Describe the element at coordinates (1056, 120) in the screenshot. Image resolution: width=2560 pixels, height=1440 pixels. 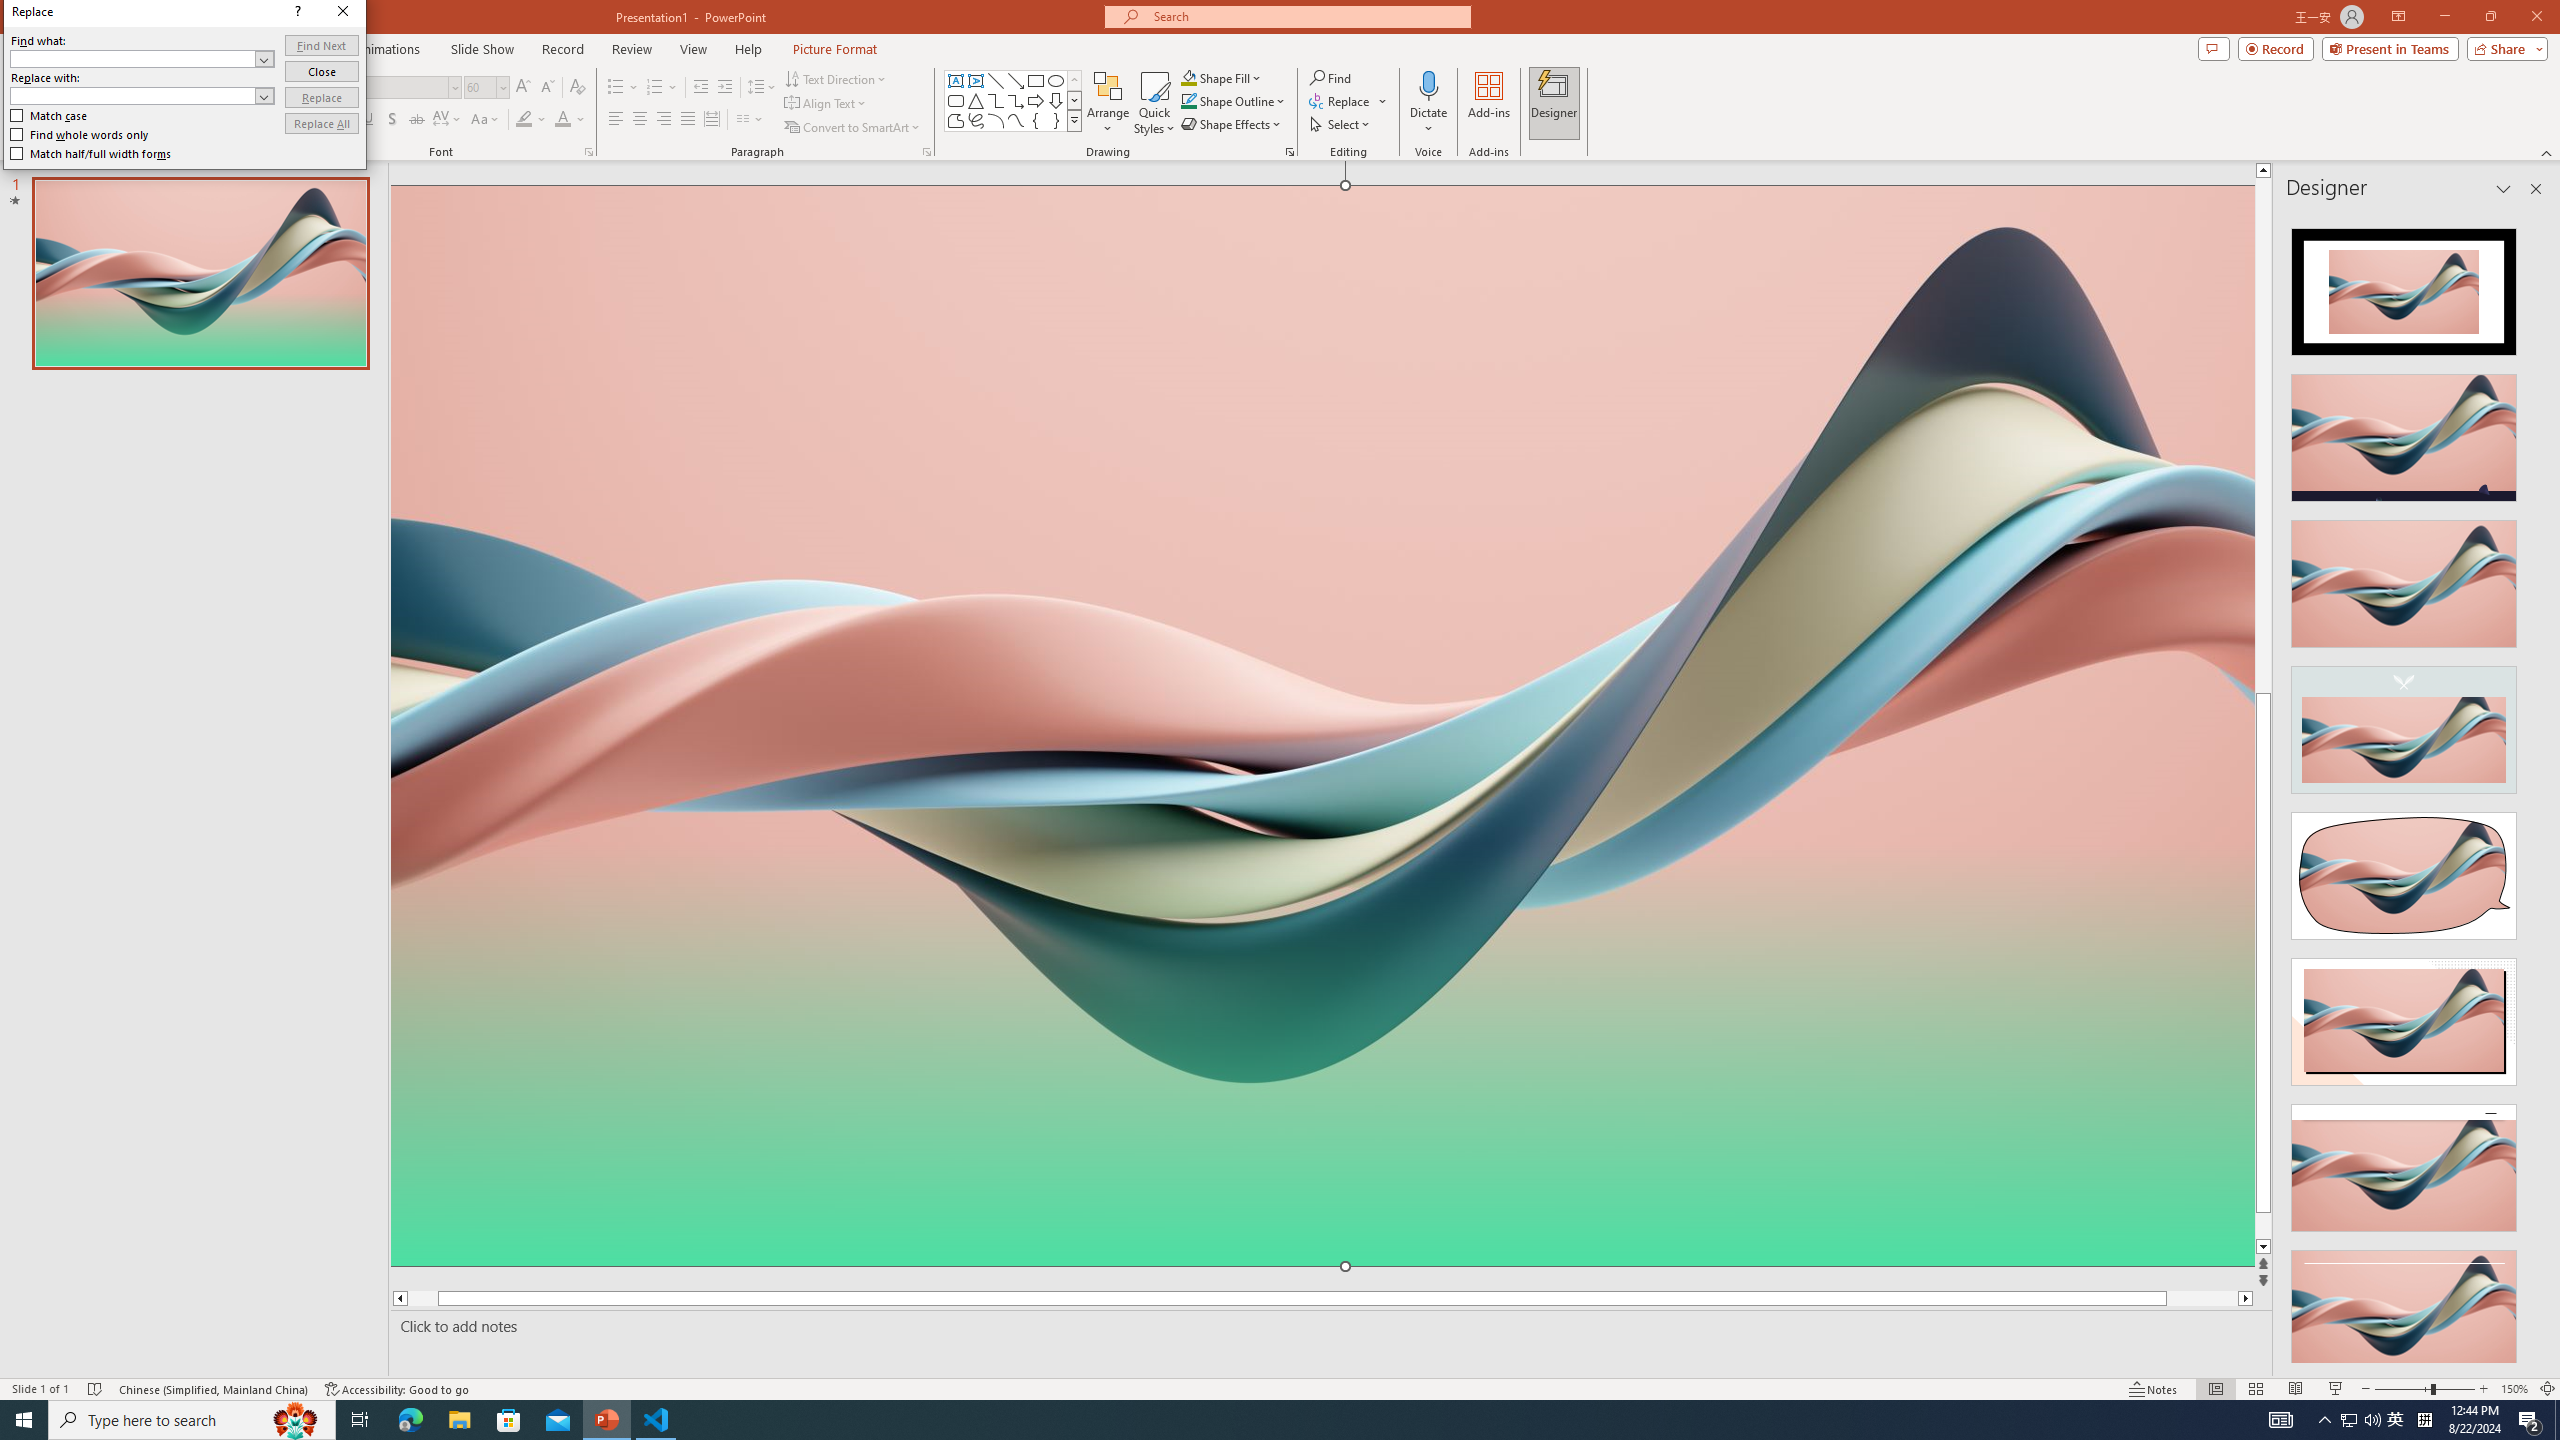
I see `Right Brace` at that location.